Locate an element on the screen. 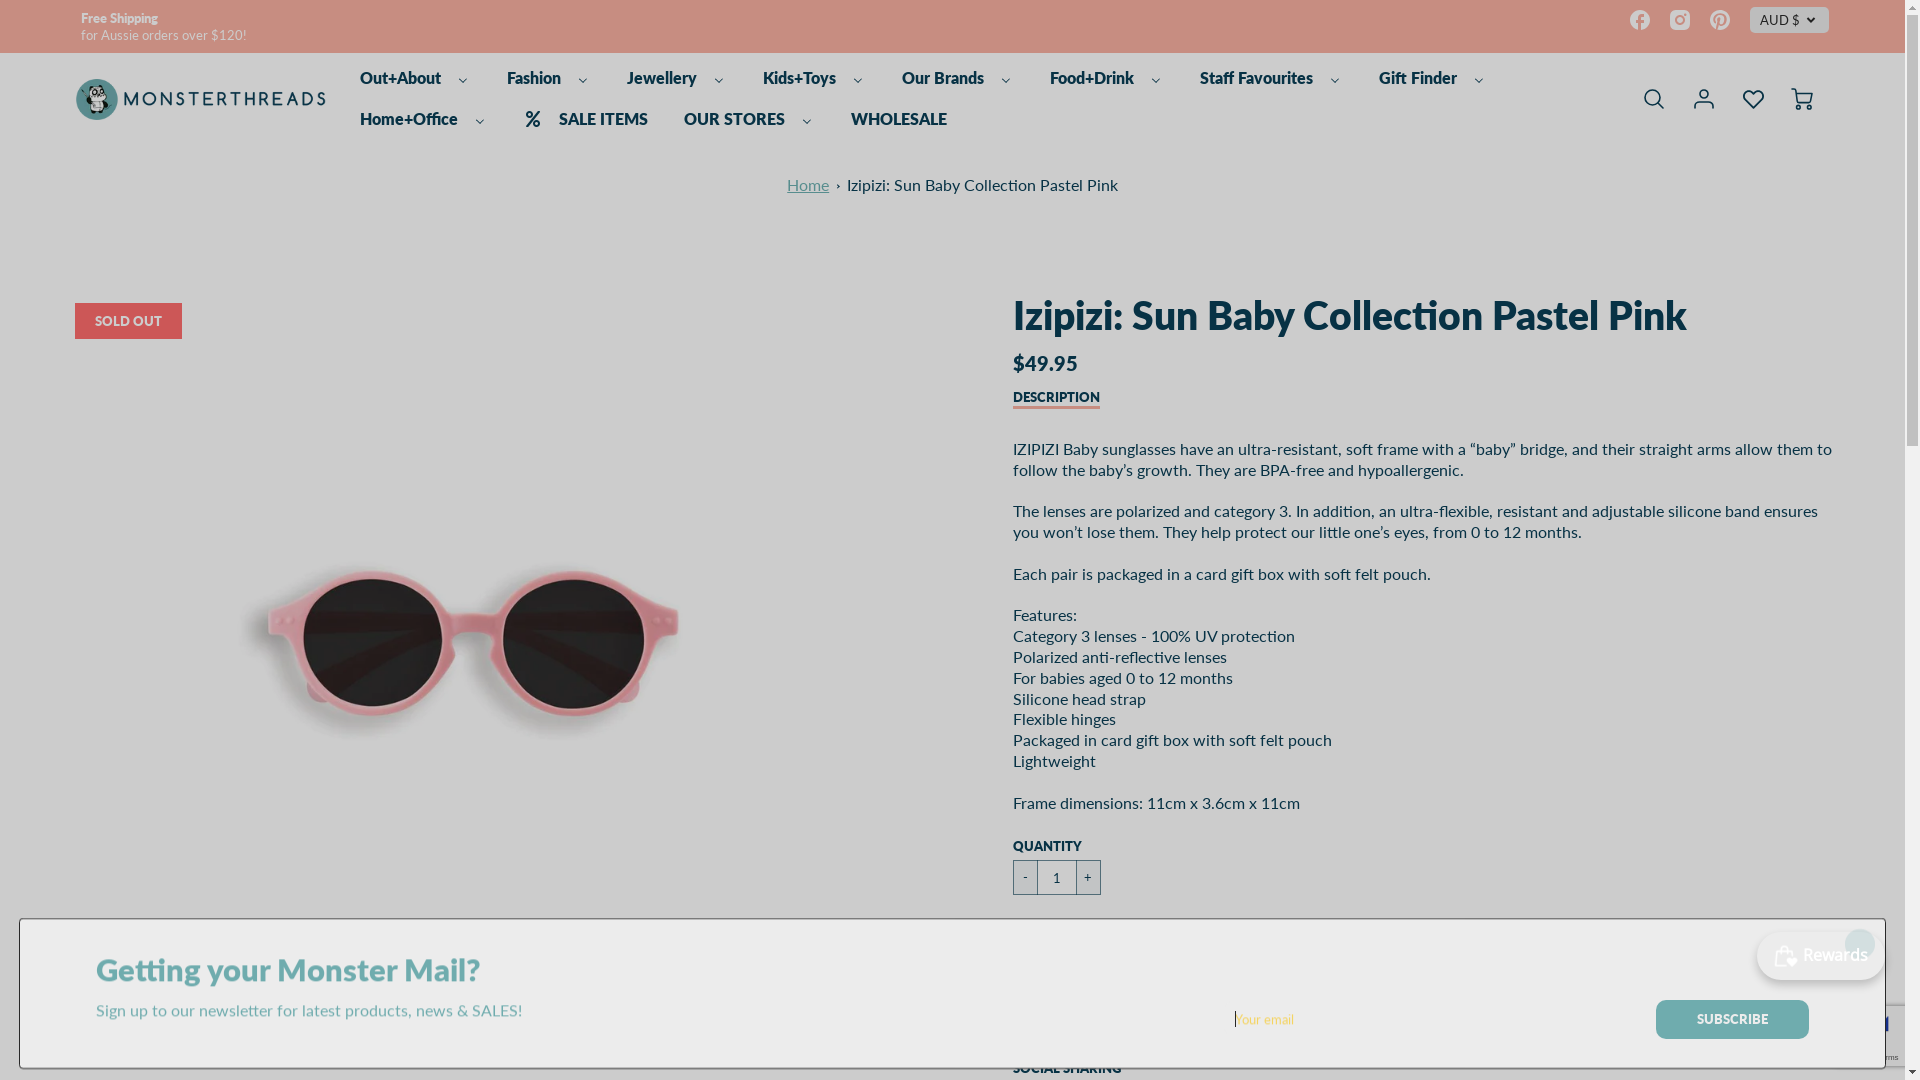 The height and width of the screenshot is (1080, 1920). AUD $ is located at coordinates (1790, 20).